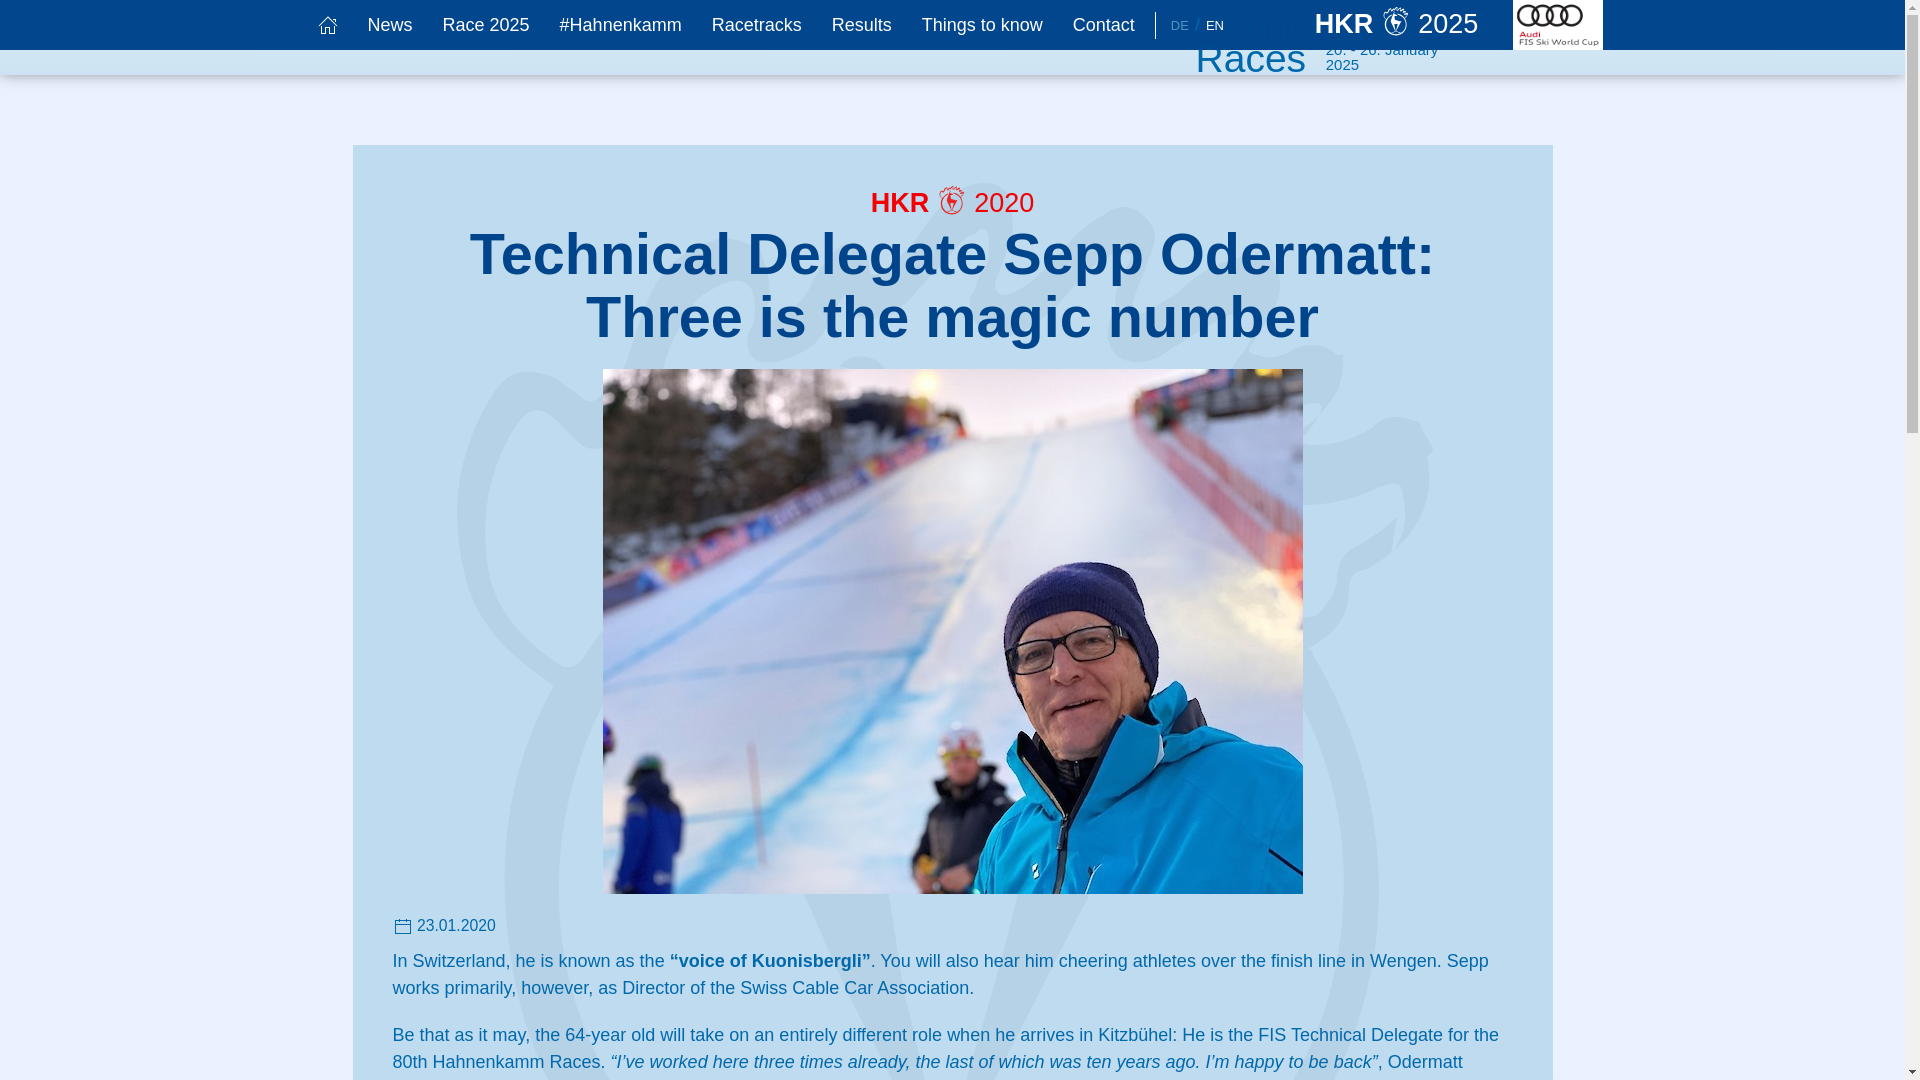 The image size is (1920, 1080). Describe the element at coordinates (1214, 26) in the screenshot. I see `EN` at that location.